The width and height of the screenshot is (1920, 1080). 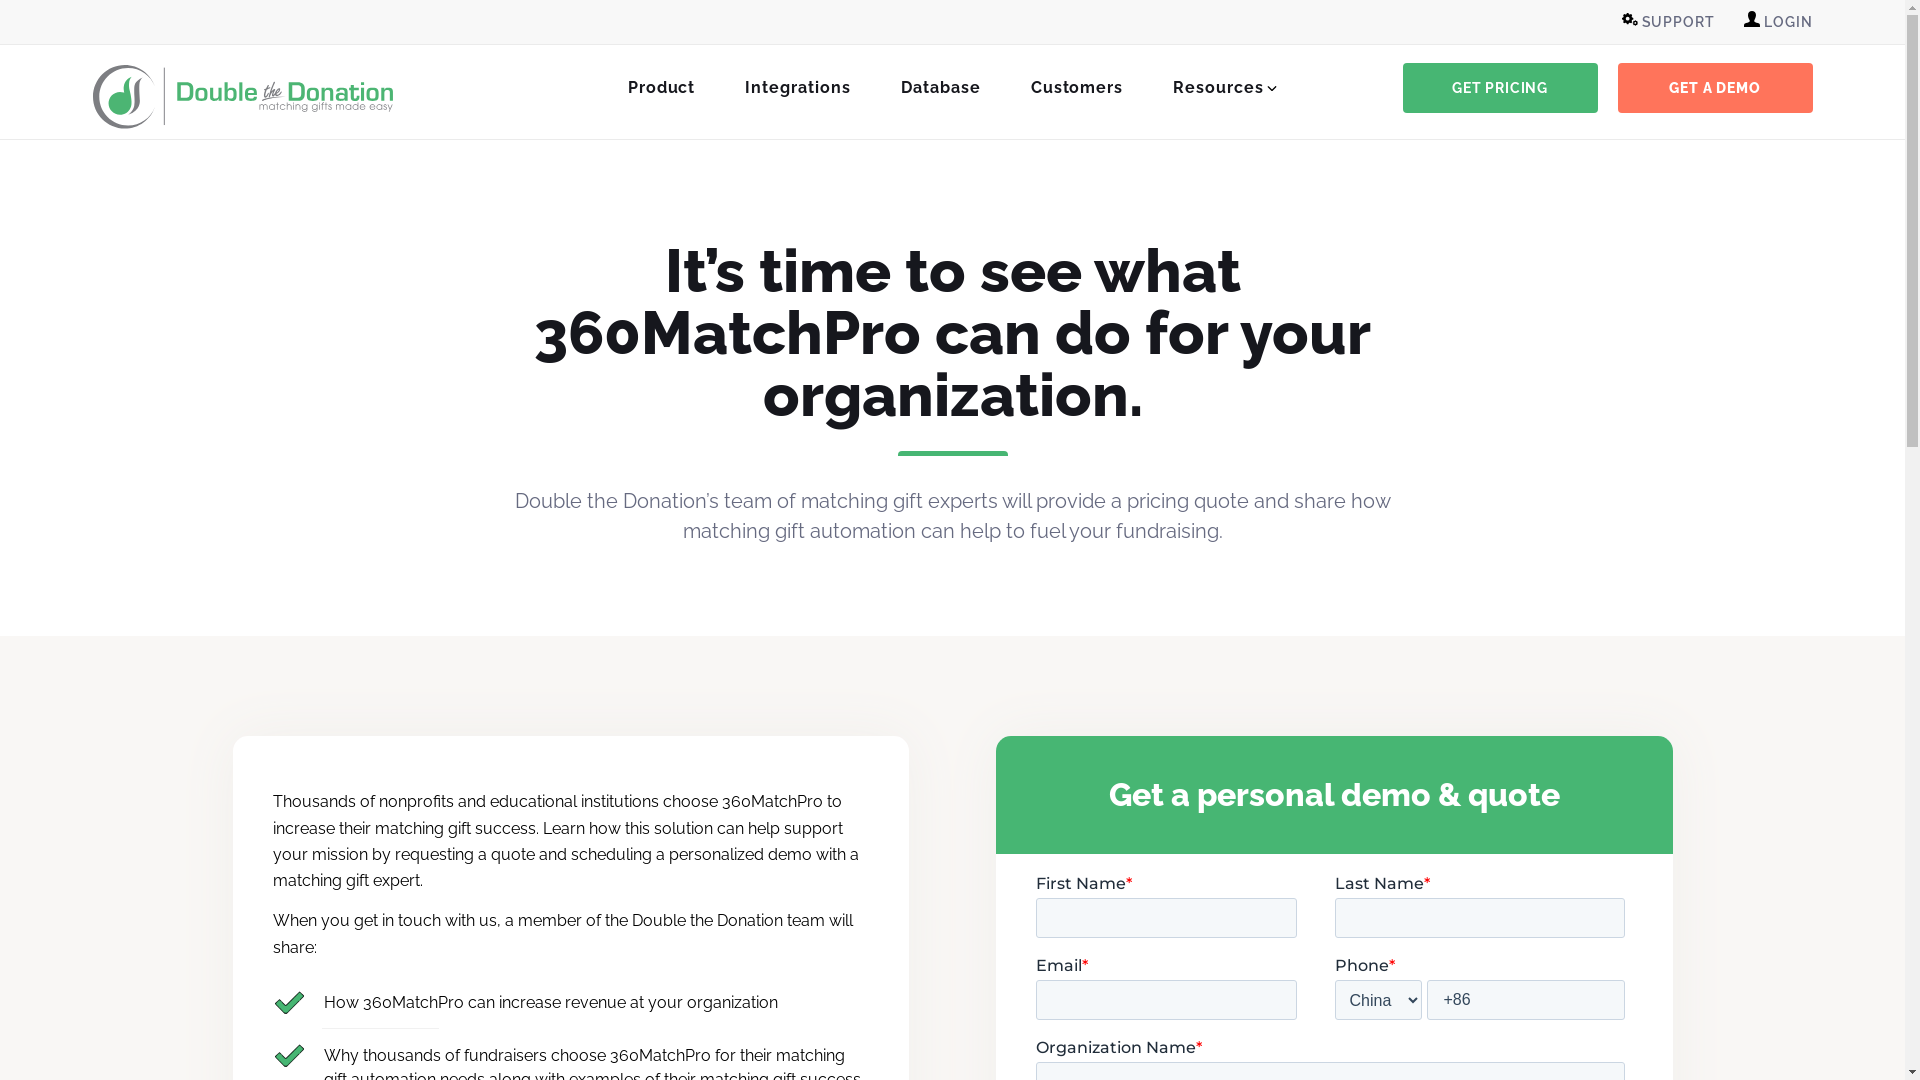 What do you see at coordinates (1668, 22) in the screenshot?
I see `SUPPORT` at bounding box center [1668, 22].